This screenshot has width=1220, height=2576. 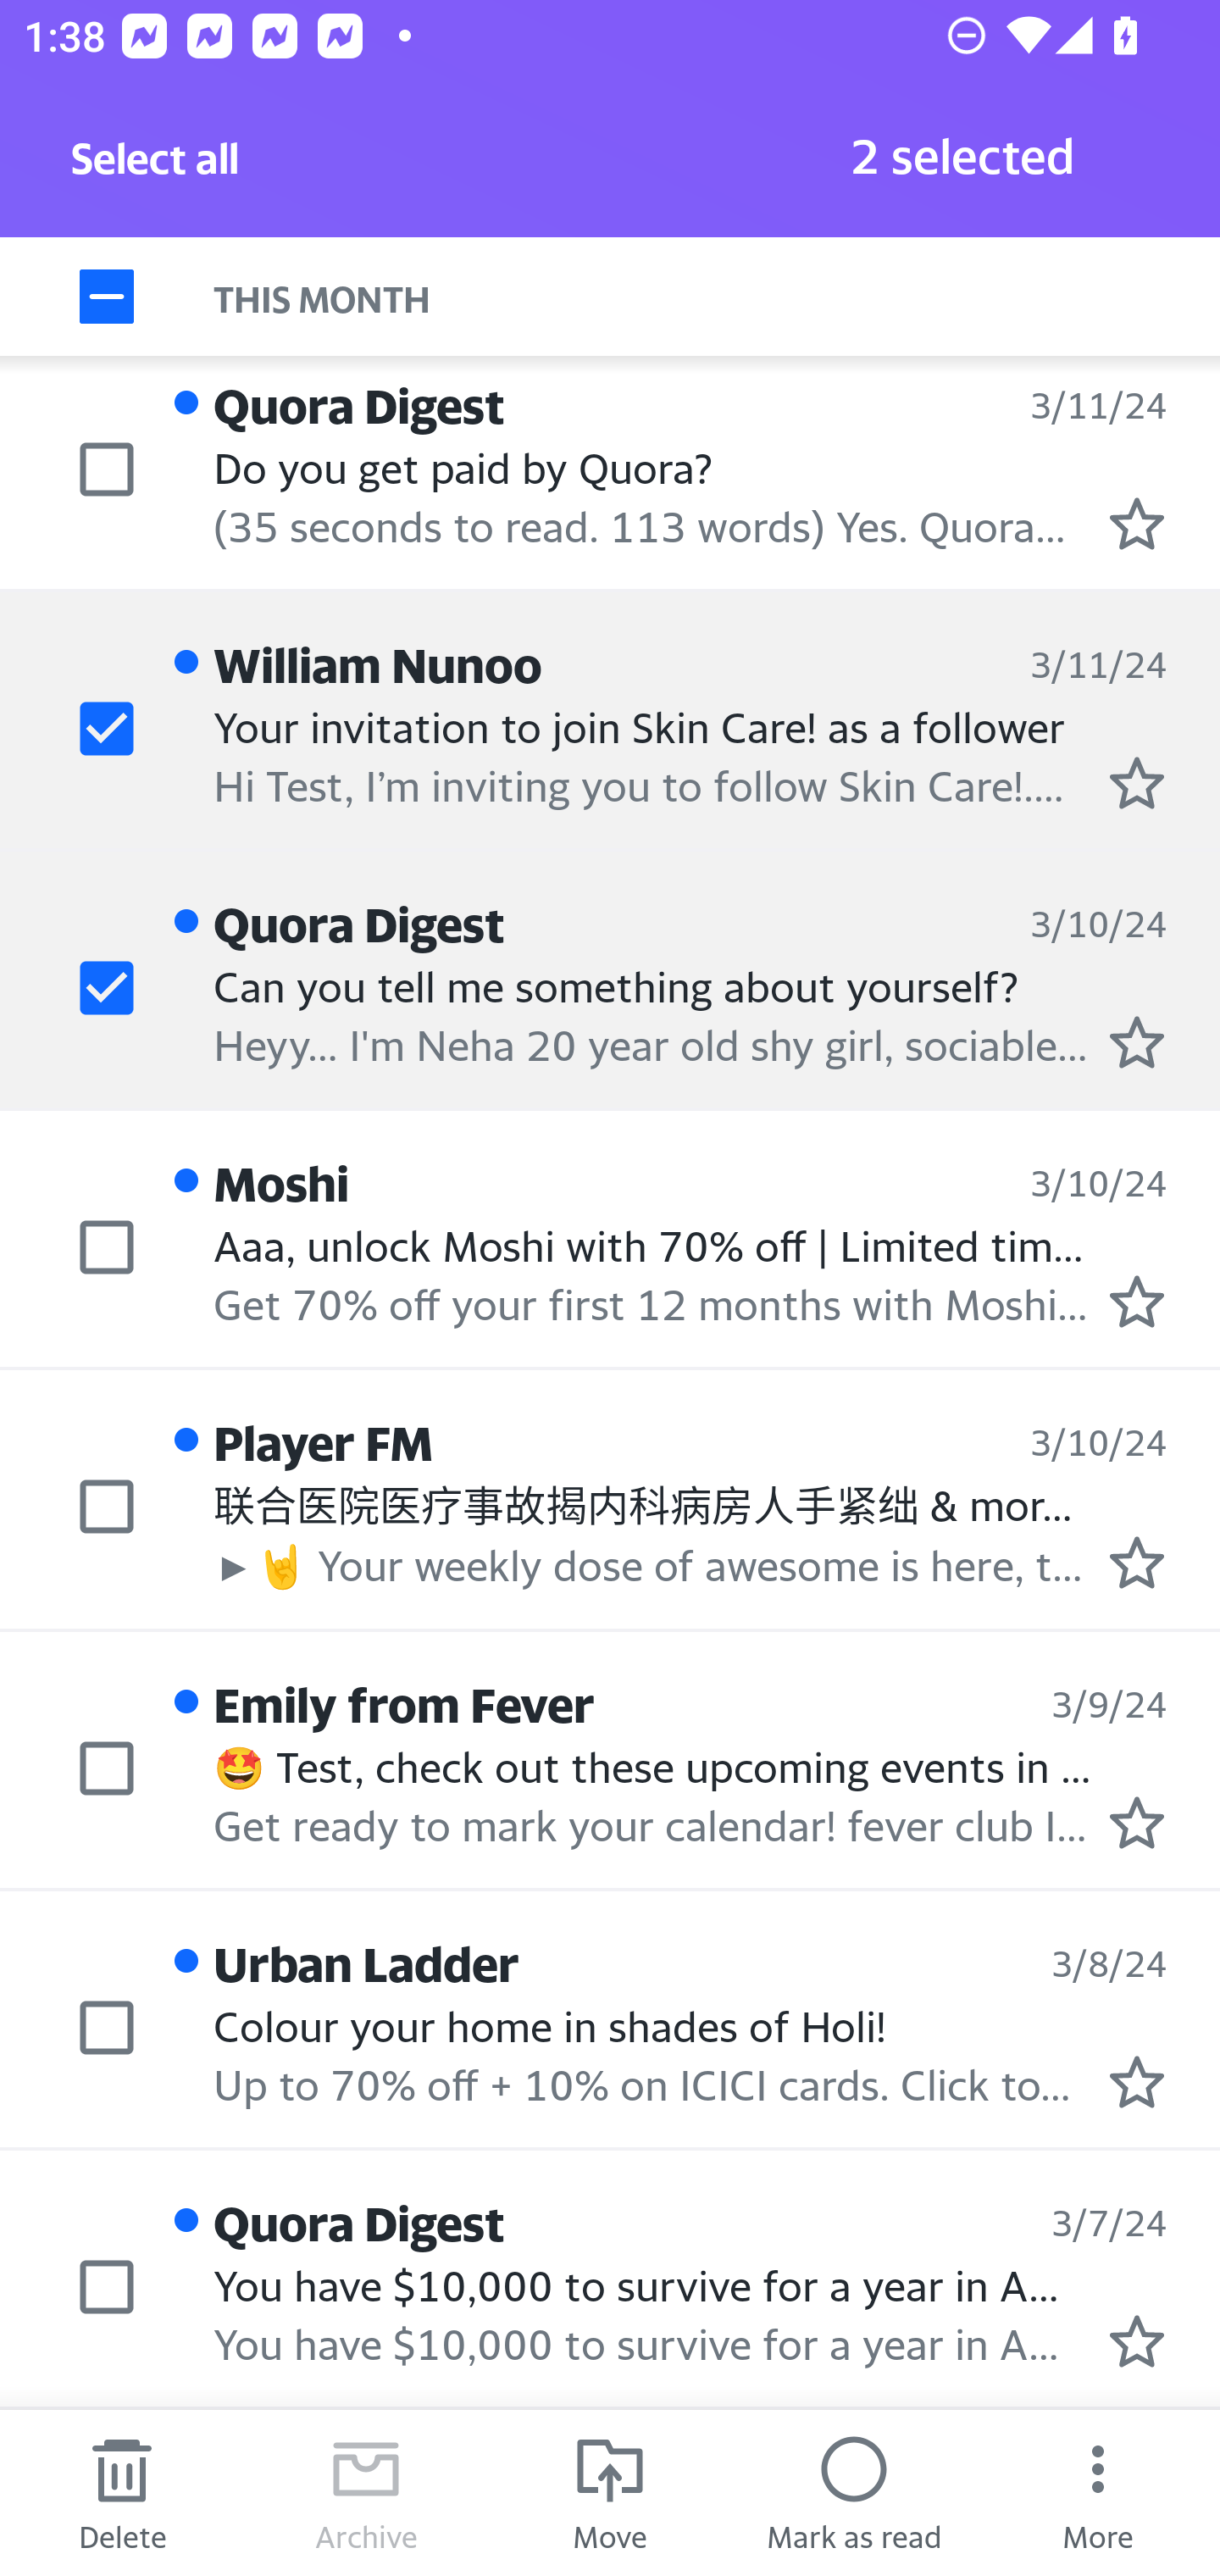 I want to click on Mark as starred., so click(x=1137, y=1562).